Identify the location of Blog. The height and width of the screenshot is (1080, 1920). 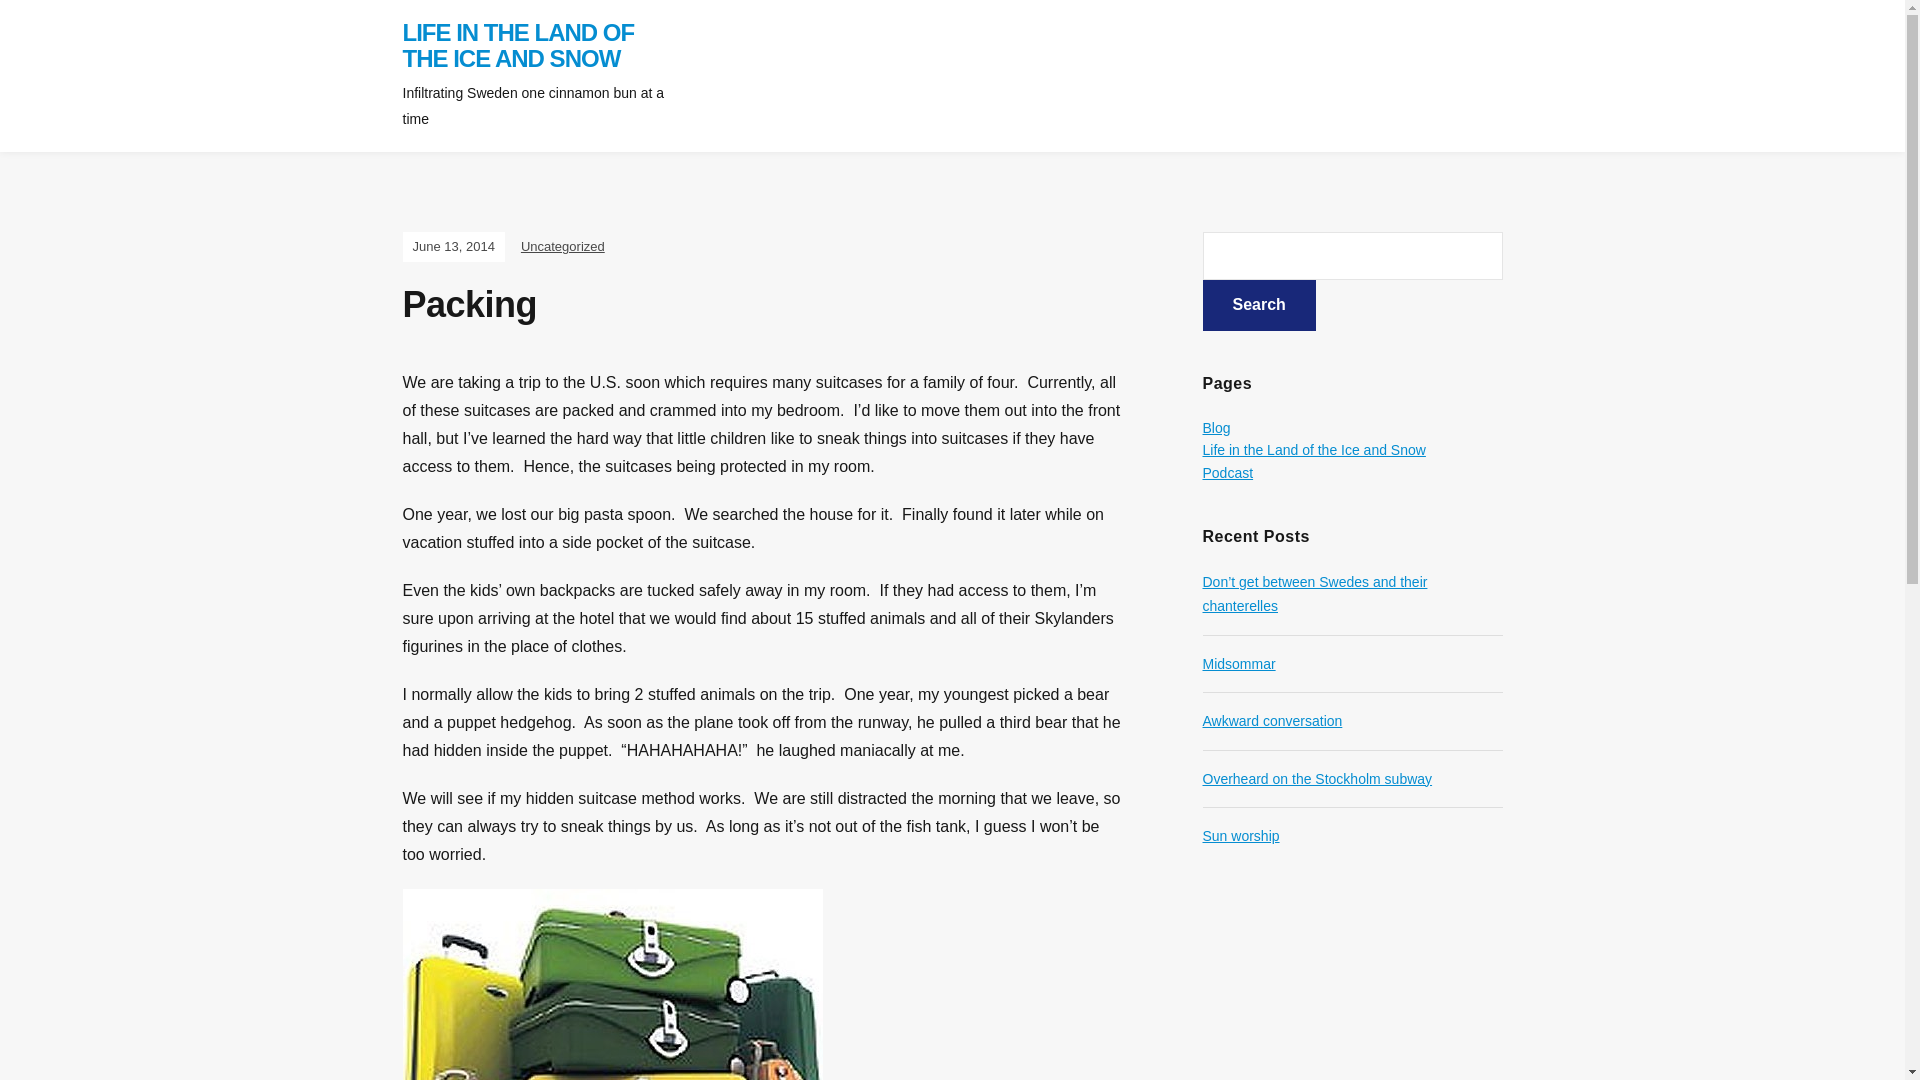
(1216, 428).